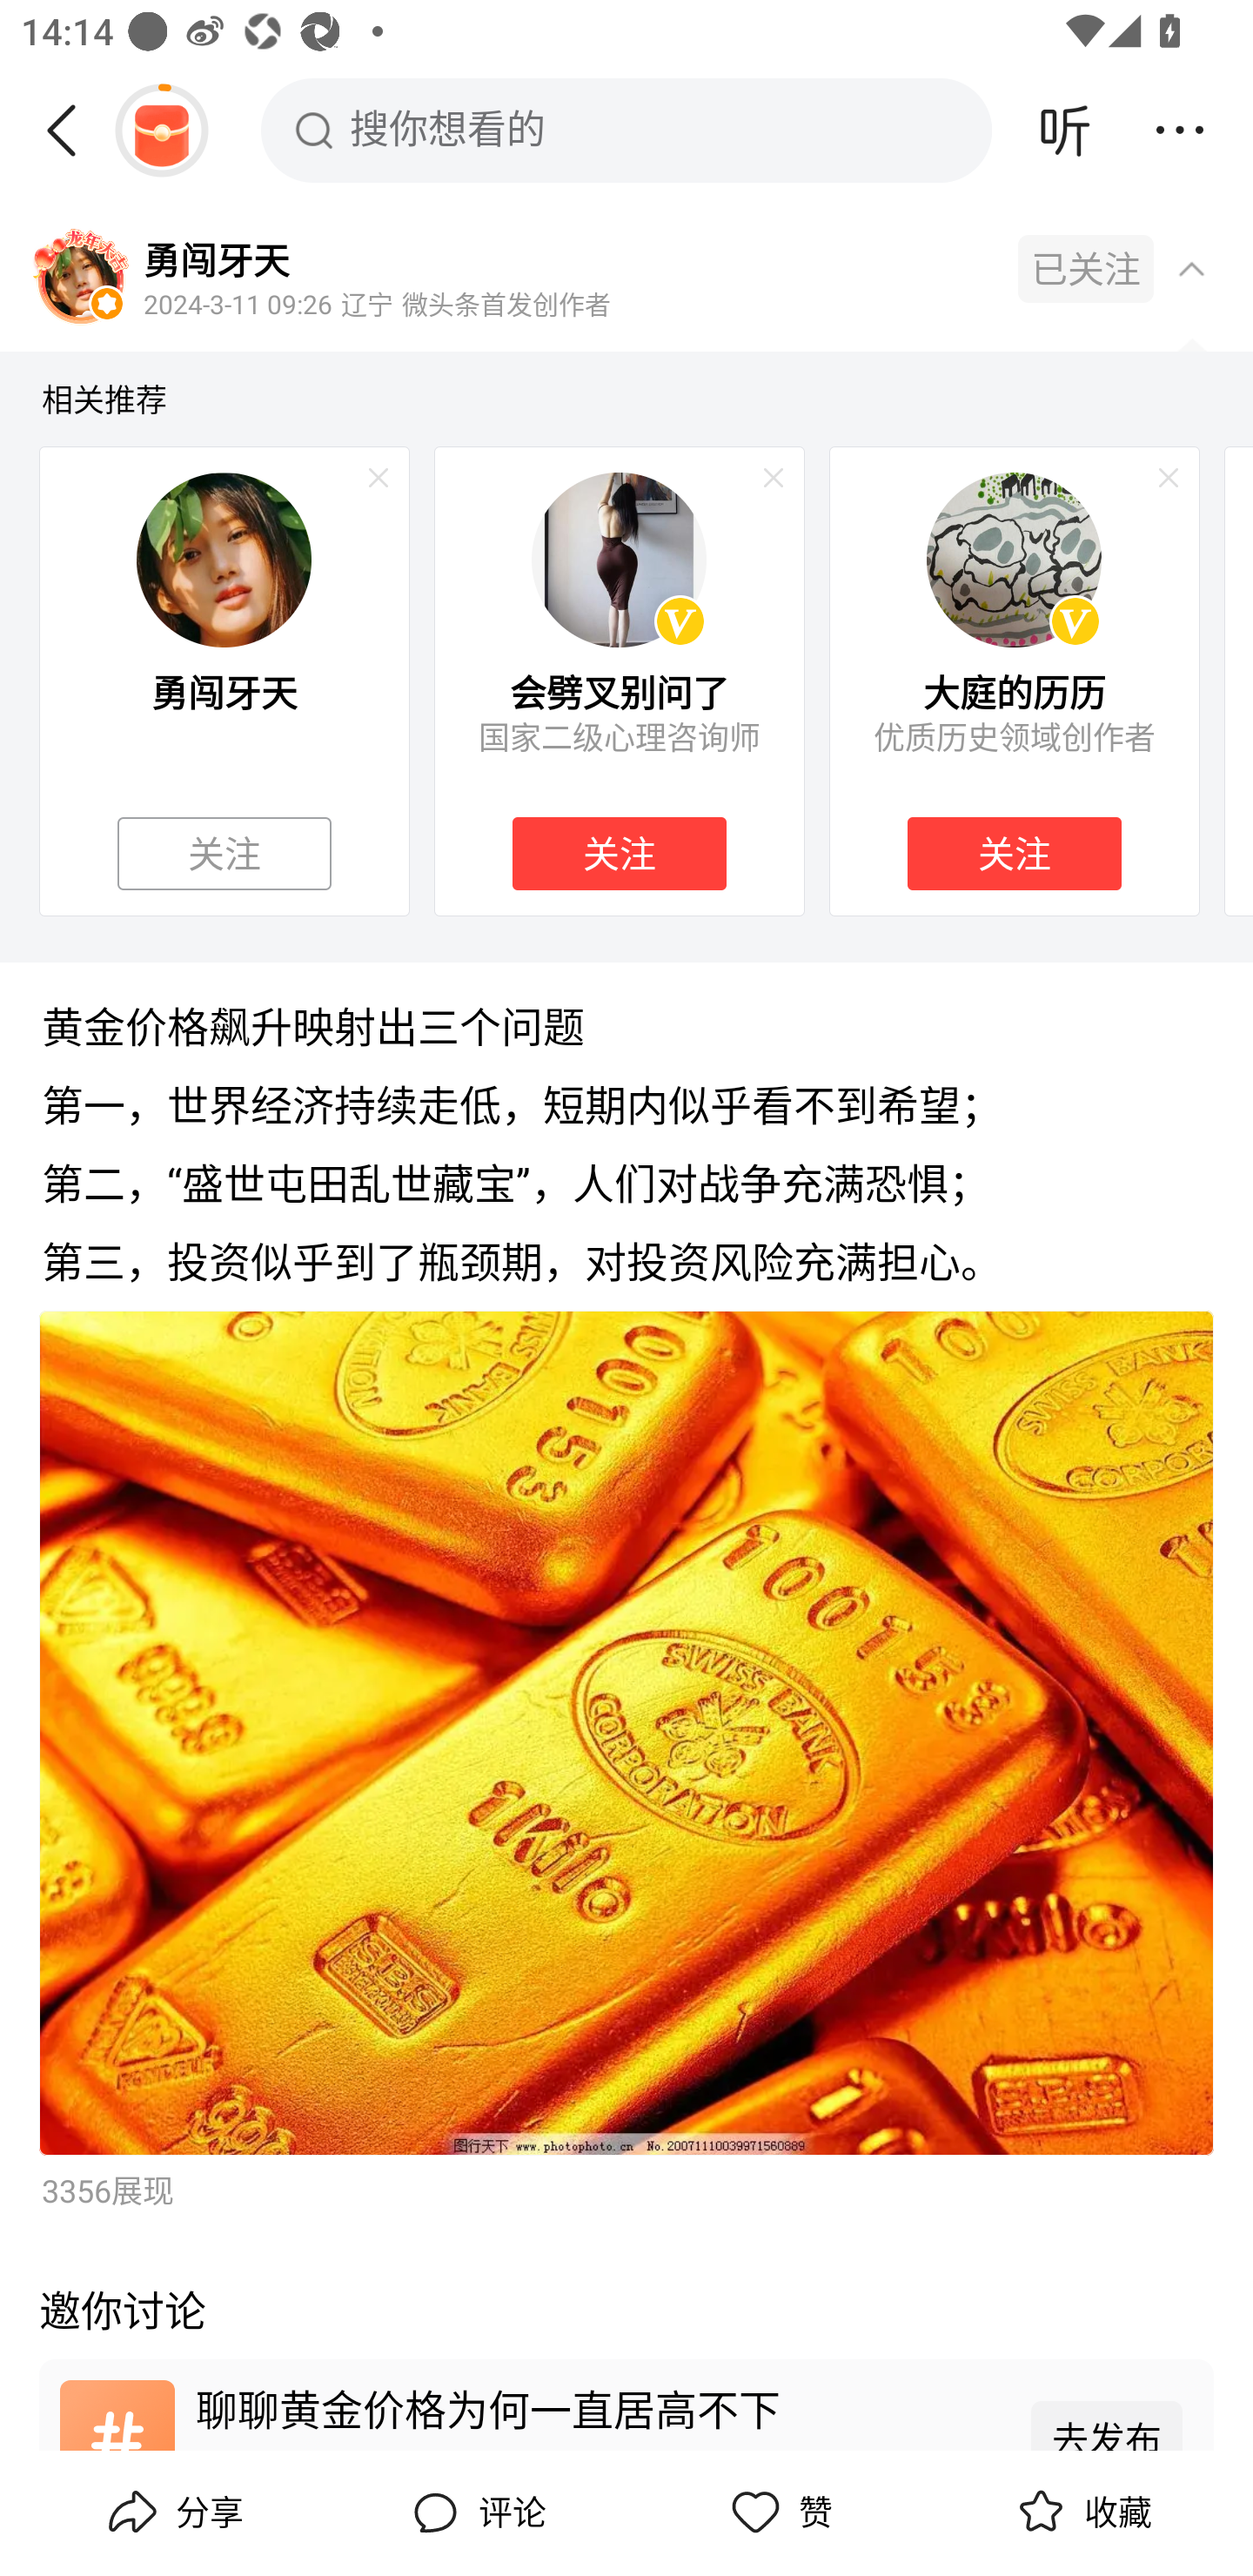  What do you see at coordinates (1065, 130) in the screenshot?
I see `听头条` at bounding box center [1065, 130].